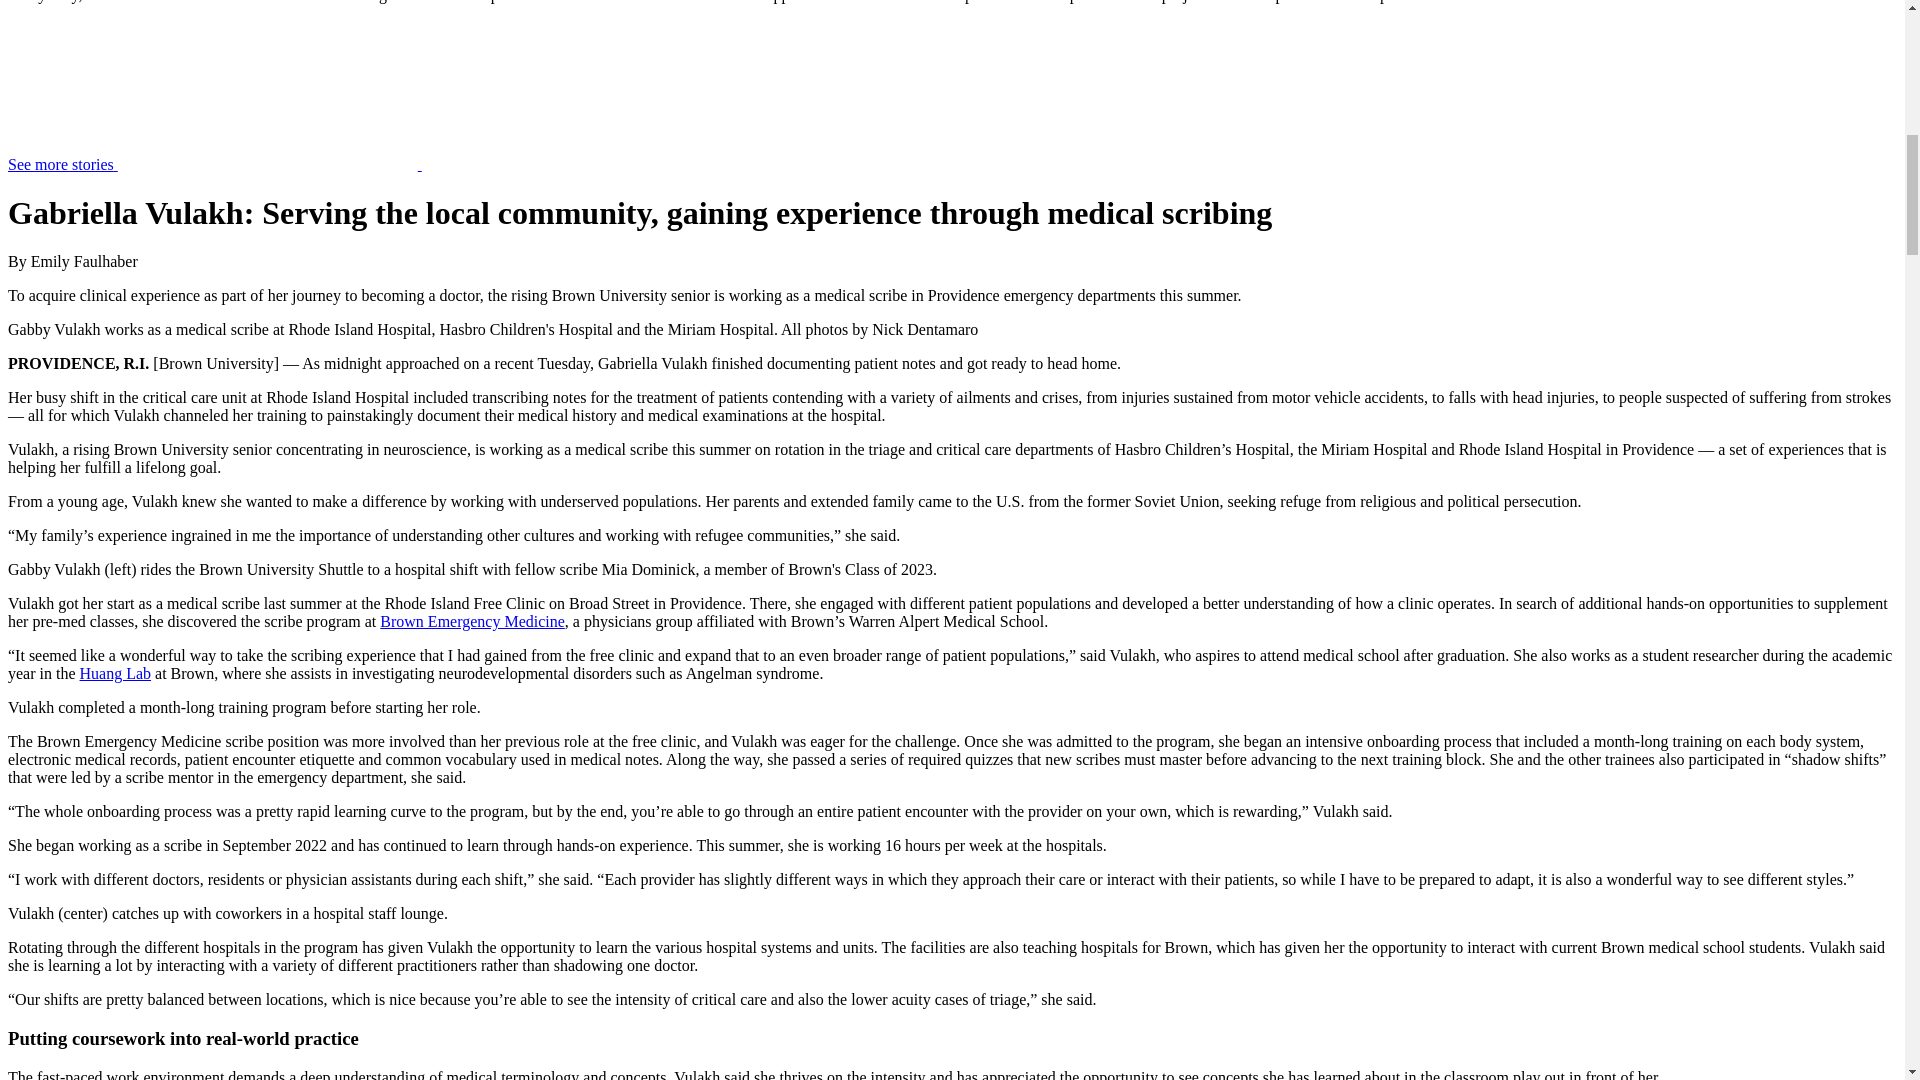  Describe the element at coordinates (364, 164) in the screenshot. I see `See more stories` at that location.